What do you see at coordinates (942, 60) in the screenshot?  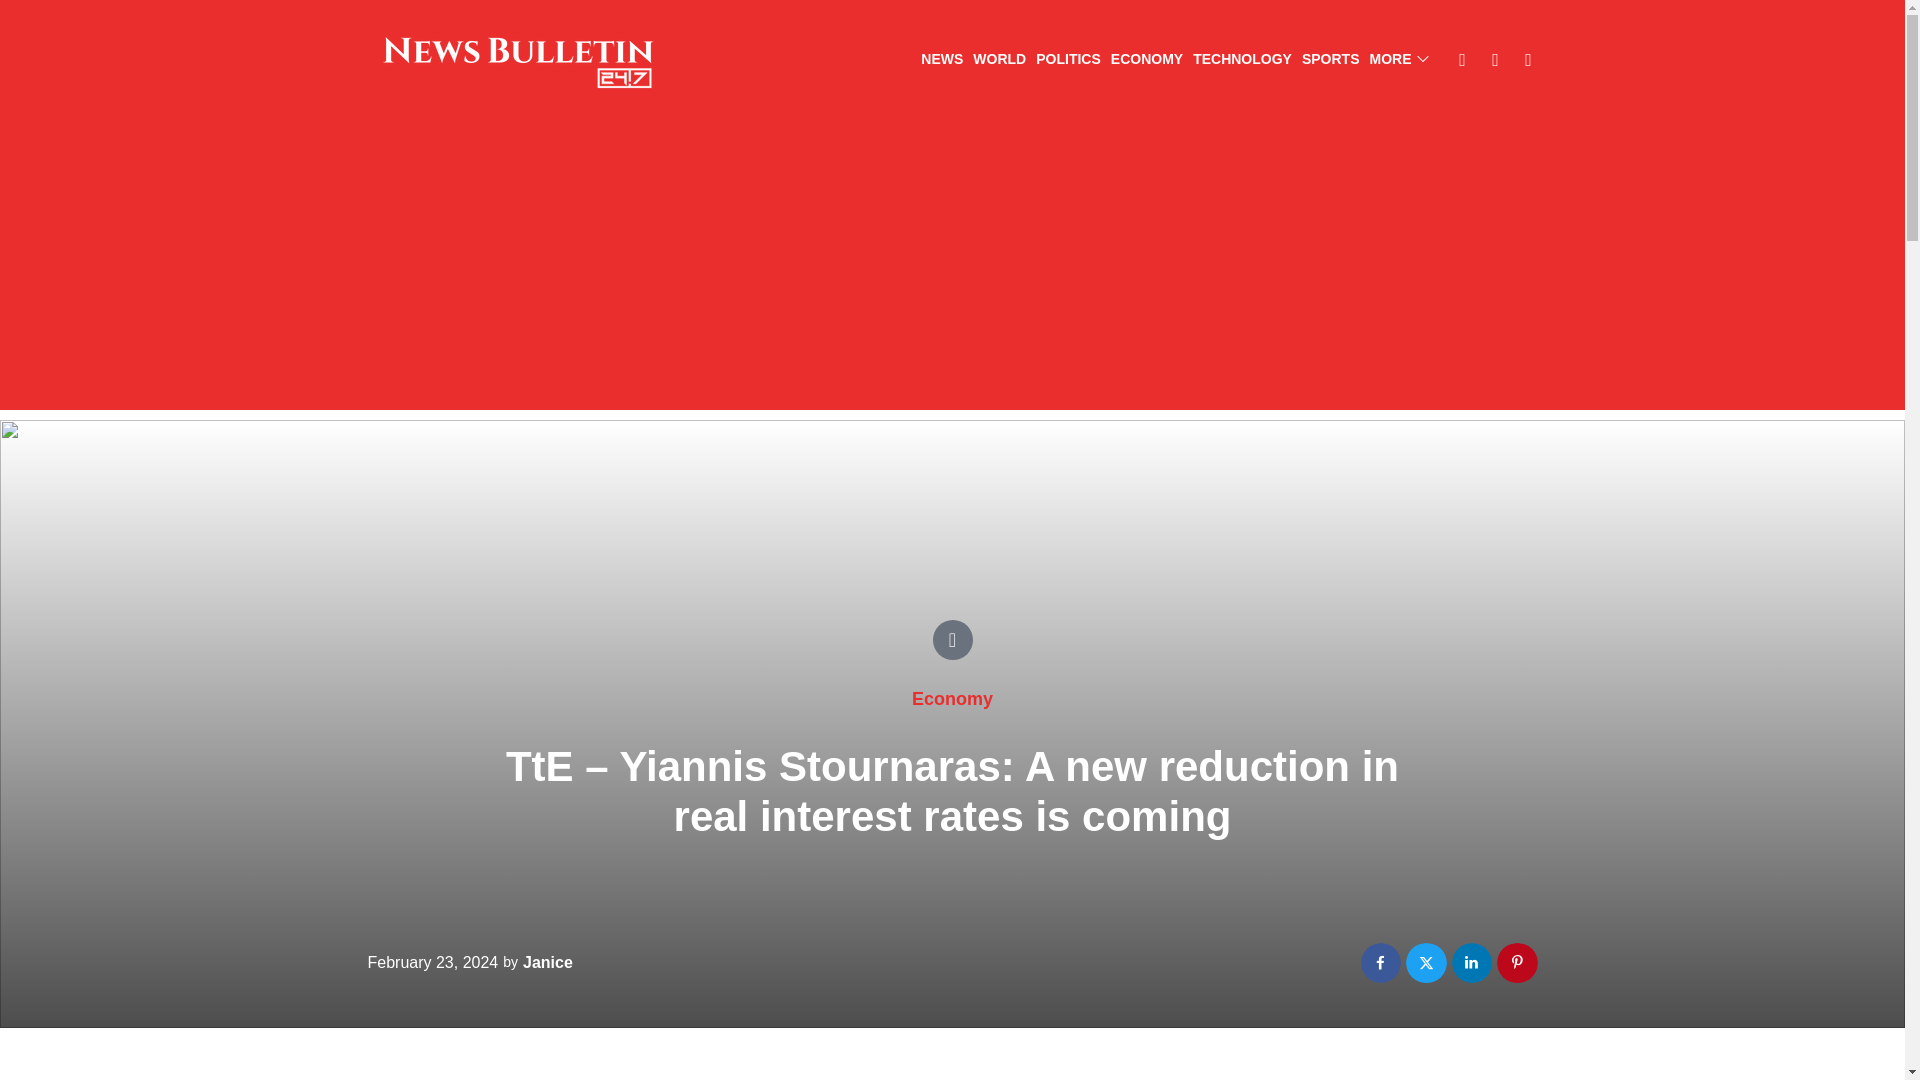 I see `NEWS` at bounding box center [942, 60].